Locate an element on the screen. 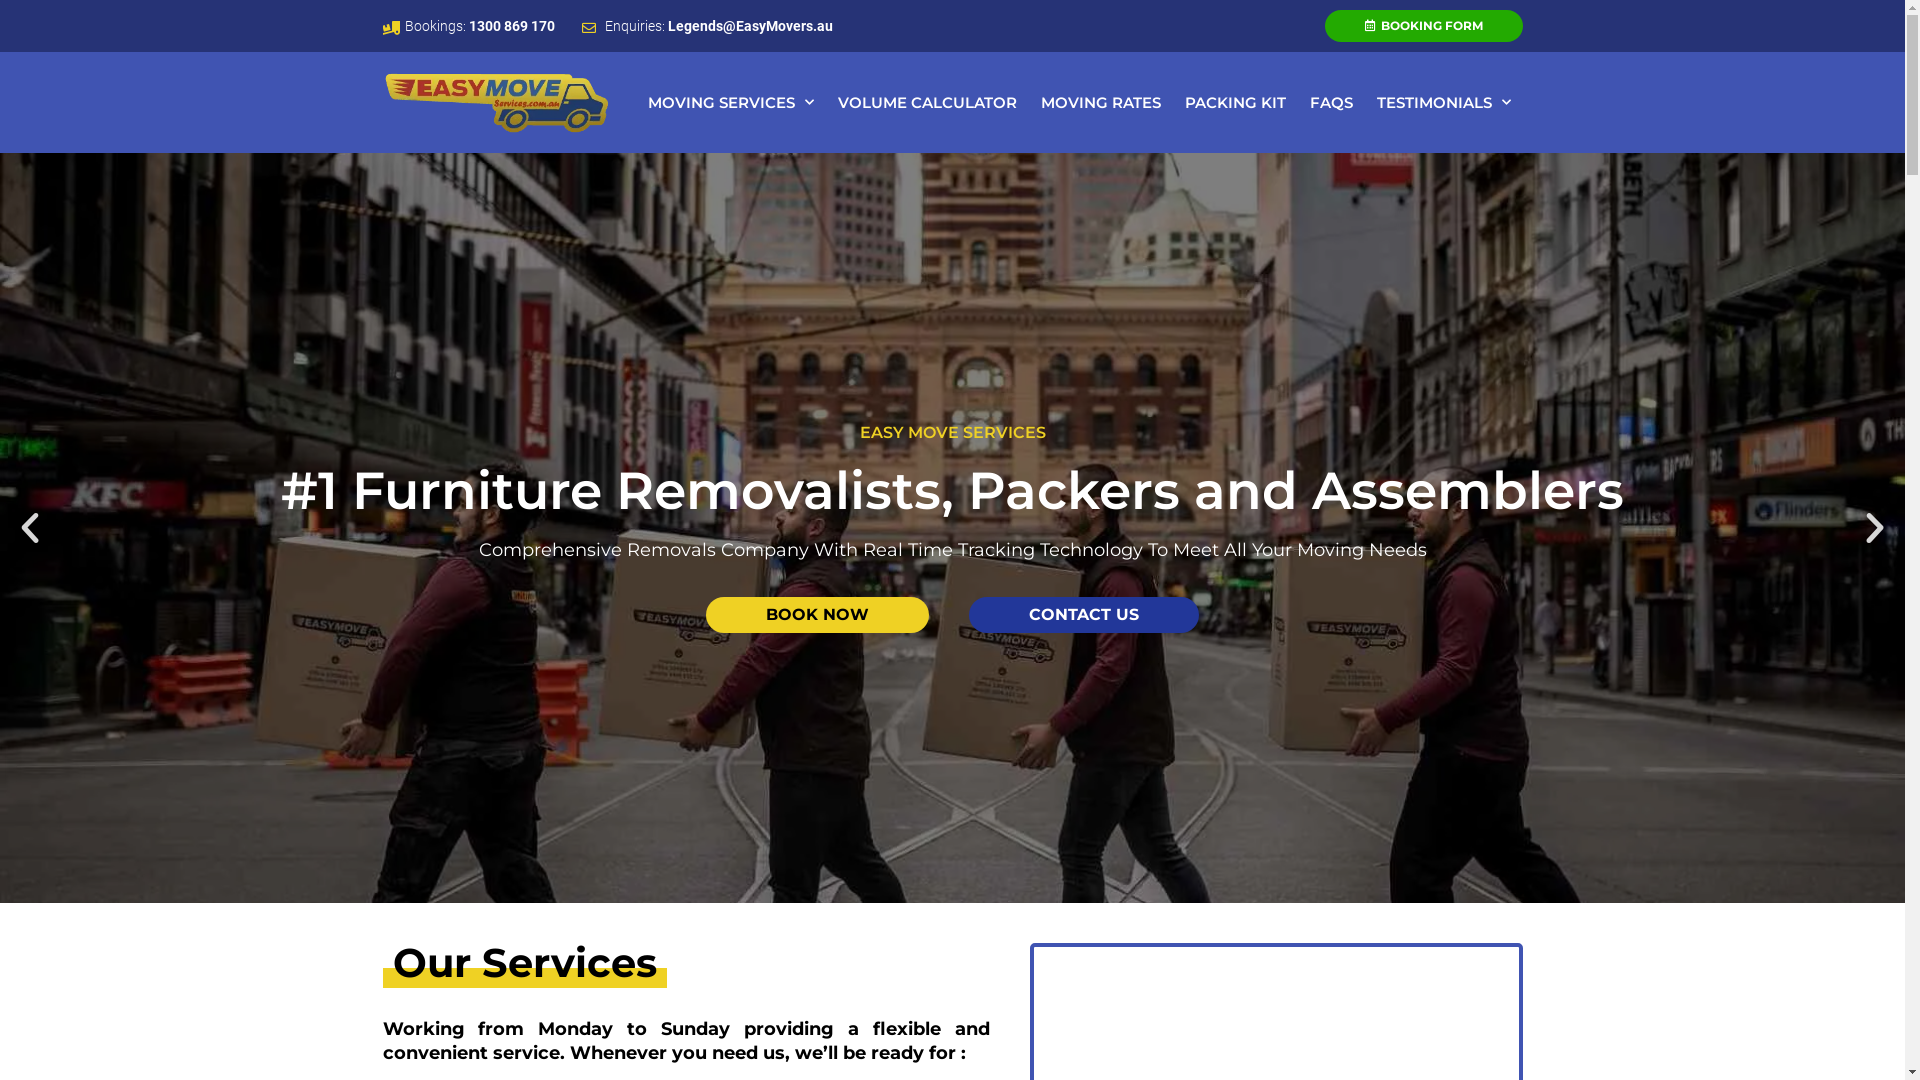  TESTIMONIALS is located at coordinates (1443, 103).